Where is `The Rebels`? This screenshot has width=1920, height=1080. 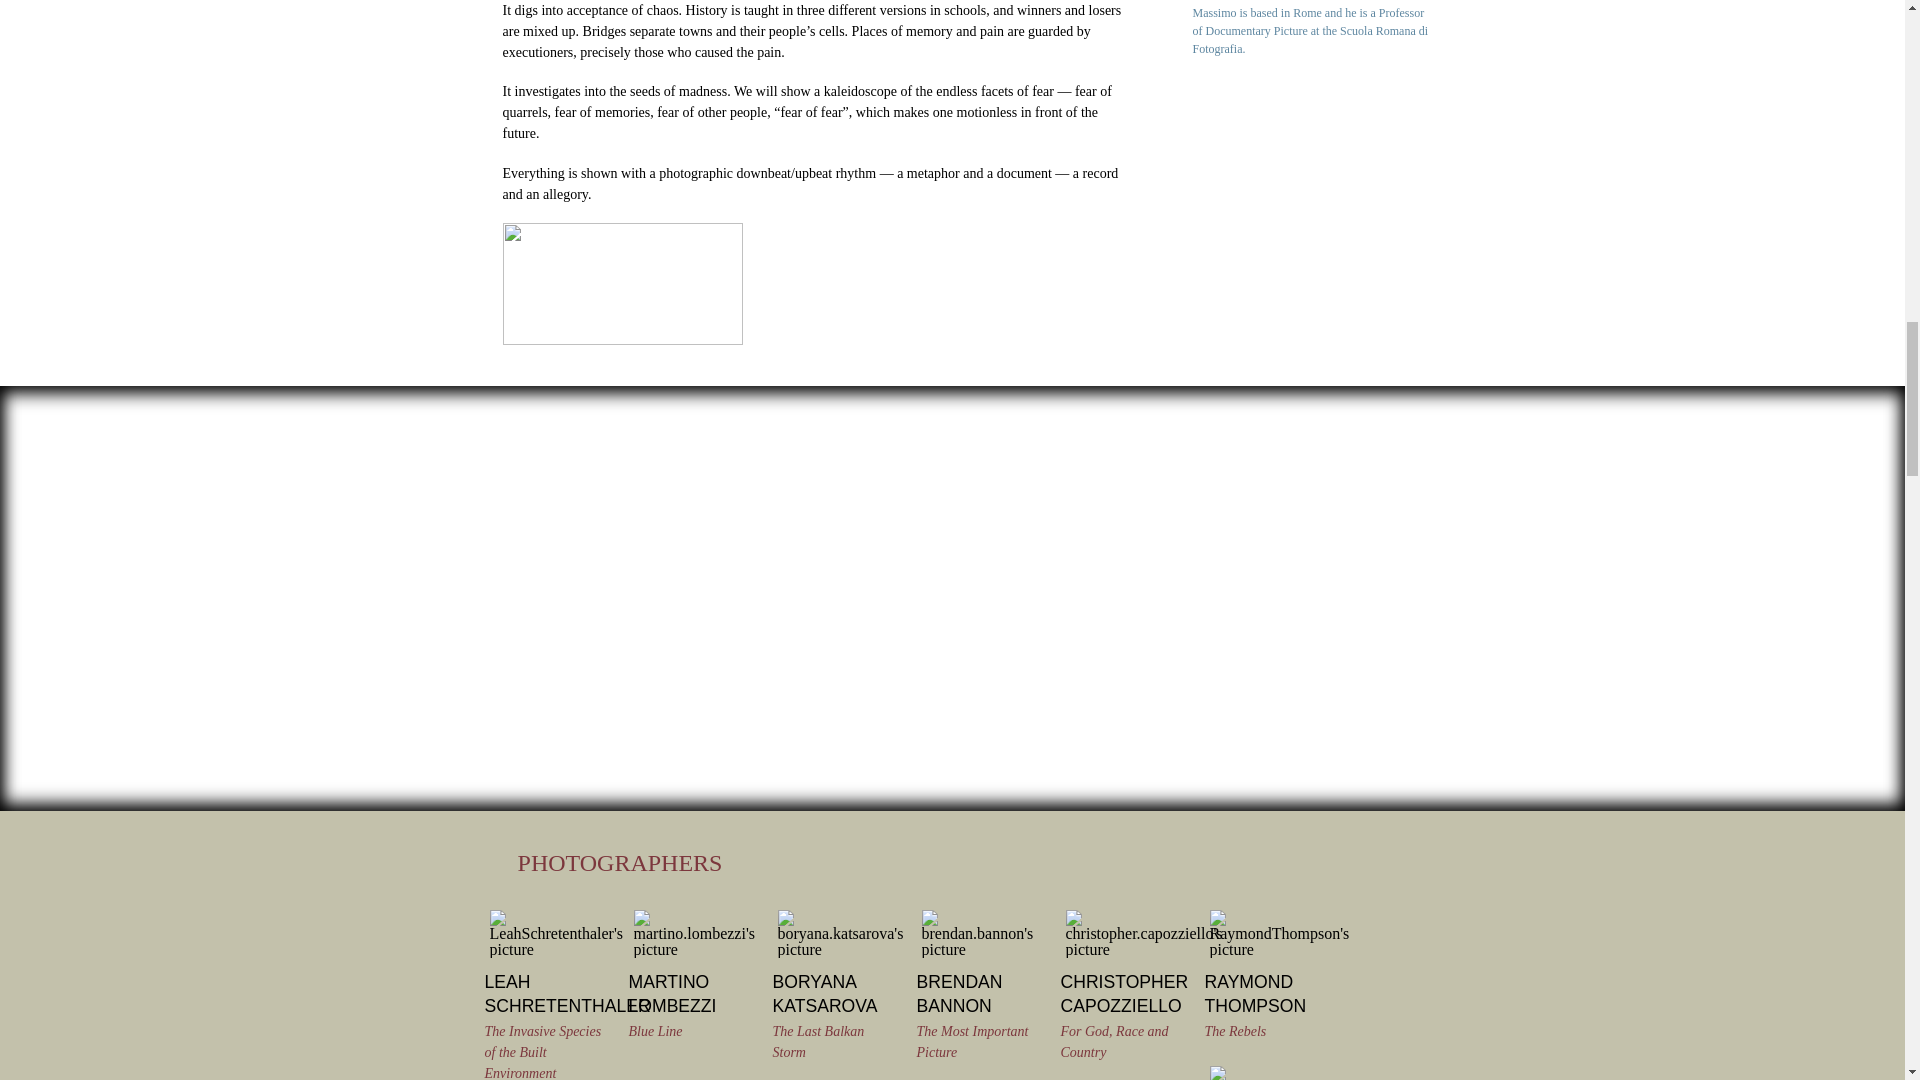 The Rebels is located at coordinates (1234, 1030).